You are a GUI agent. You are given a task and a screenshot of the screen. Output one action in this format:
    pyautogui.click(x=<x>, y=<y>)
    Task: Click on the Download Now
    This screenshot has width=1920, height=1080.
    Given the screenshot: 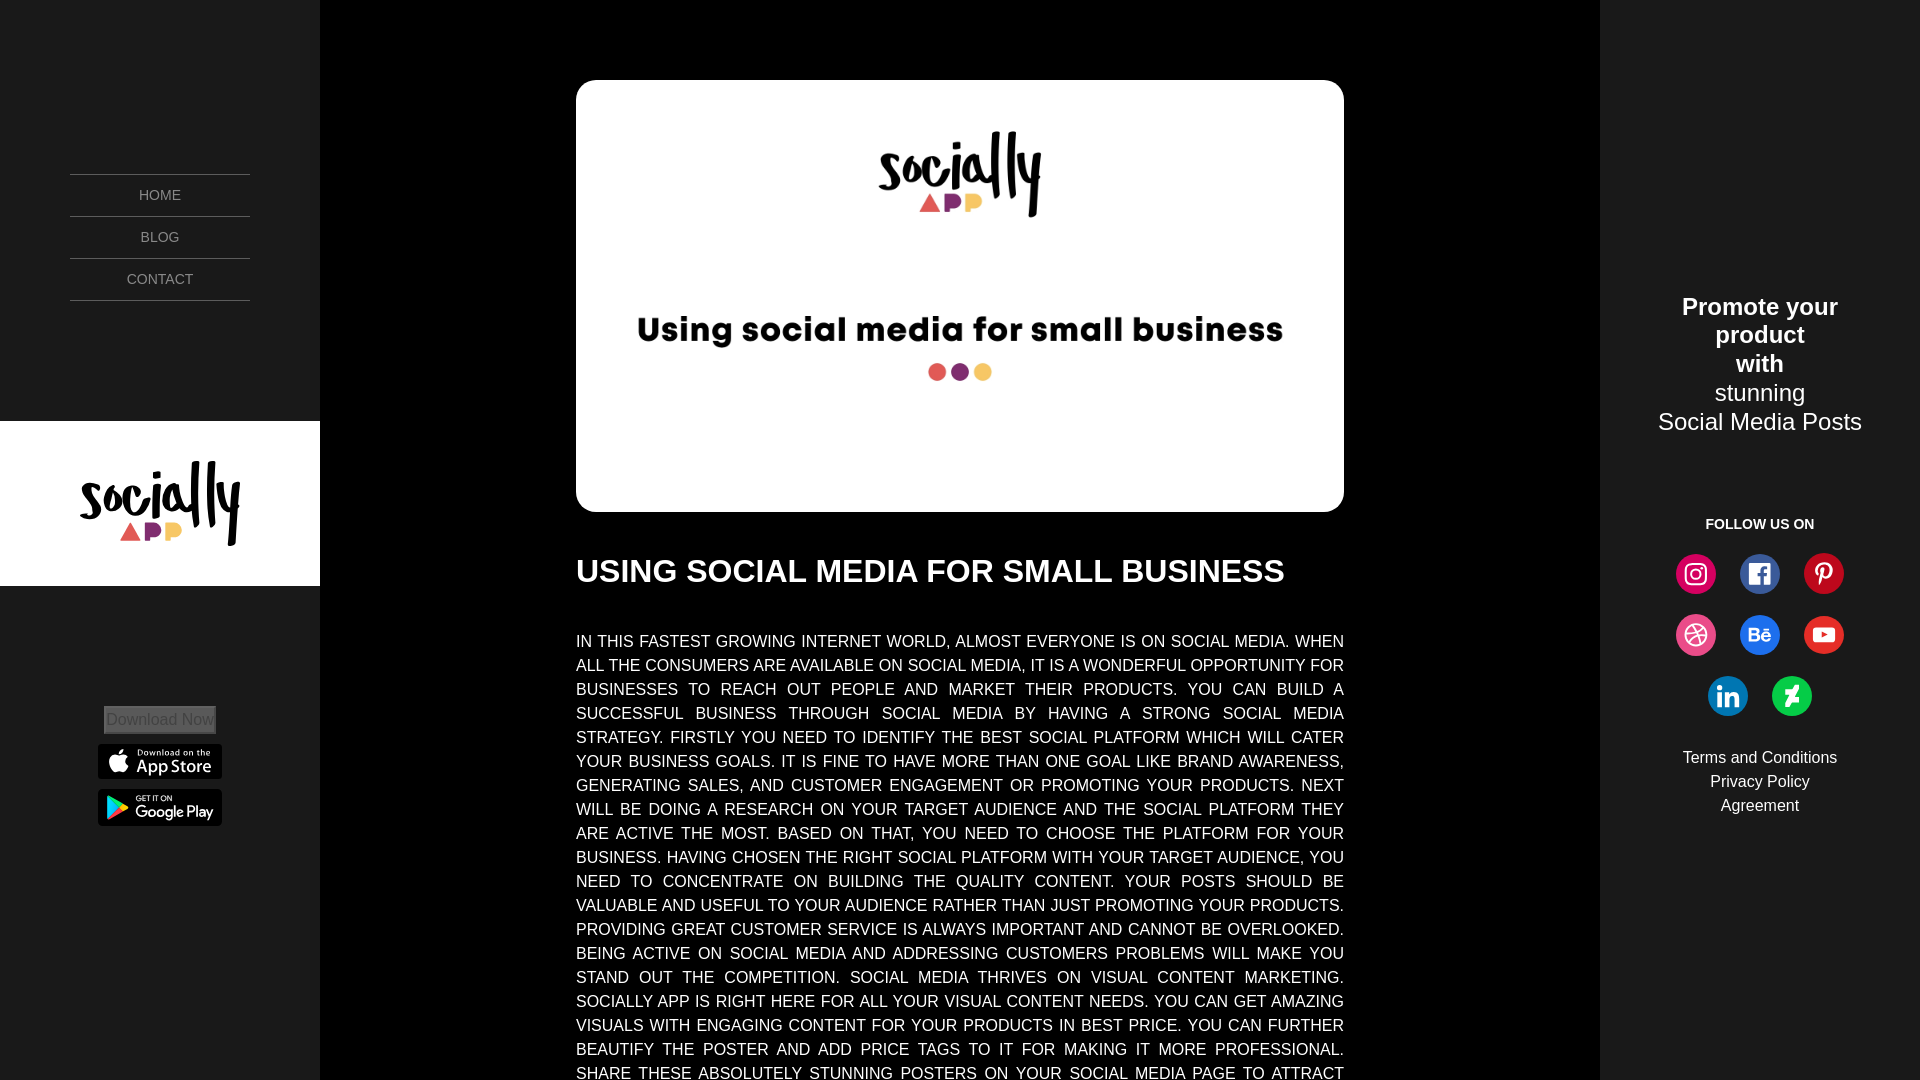 What is the action you would take?
    pyautogui.click(x=159, y=718)
    